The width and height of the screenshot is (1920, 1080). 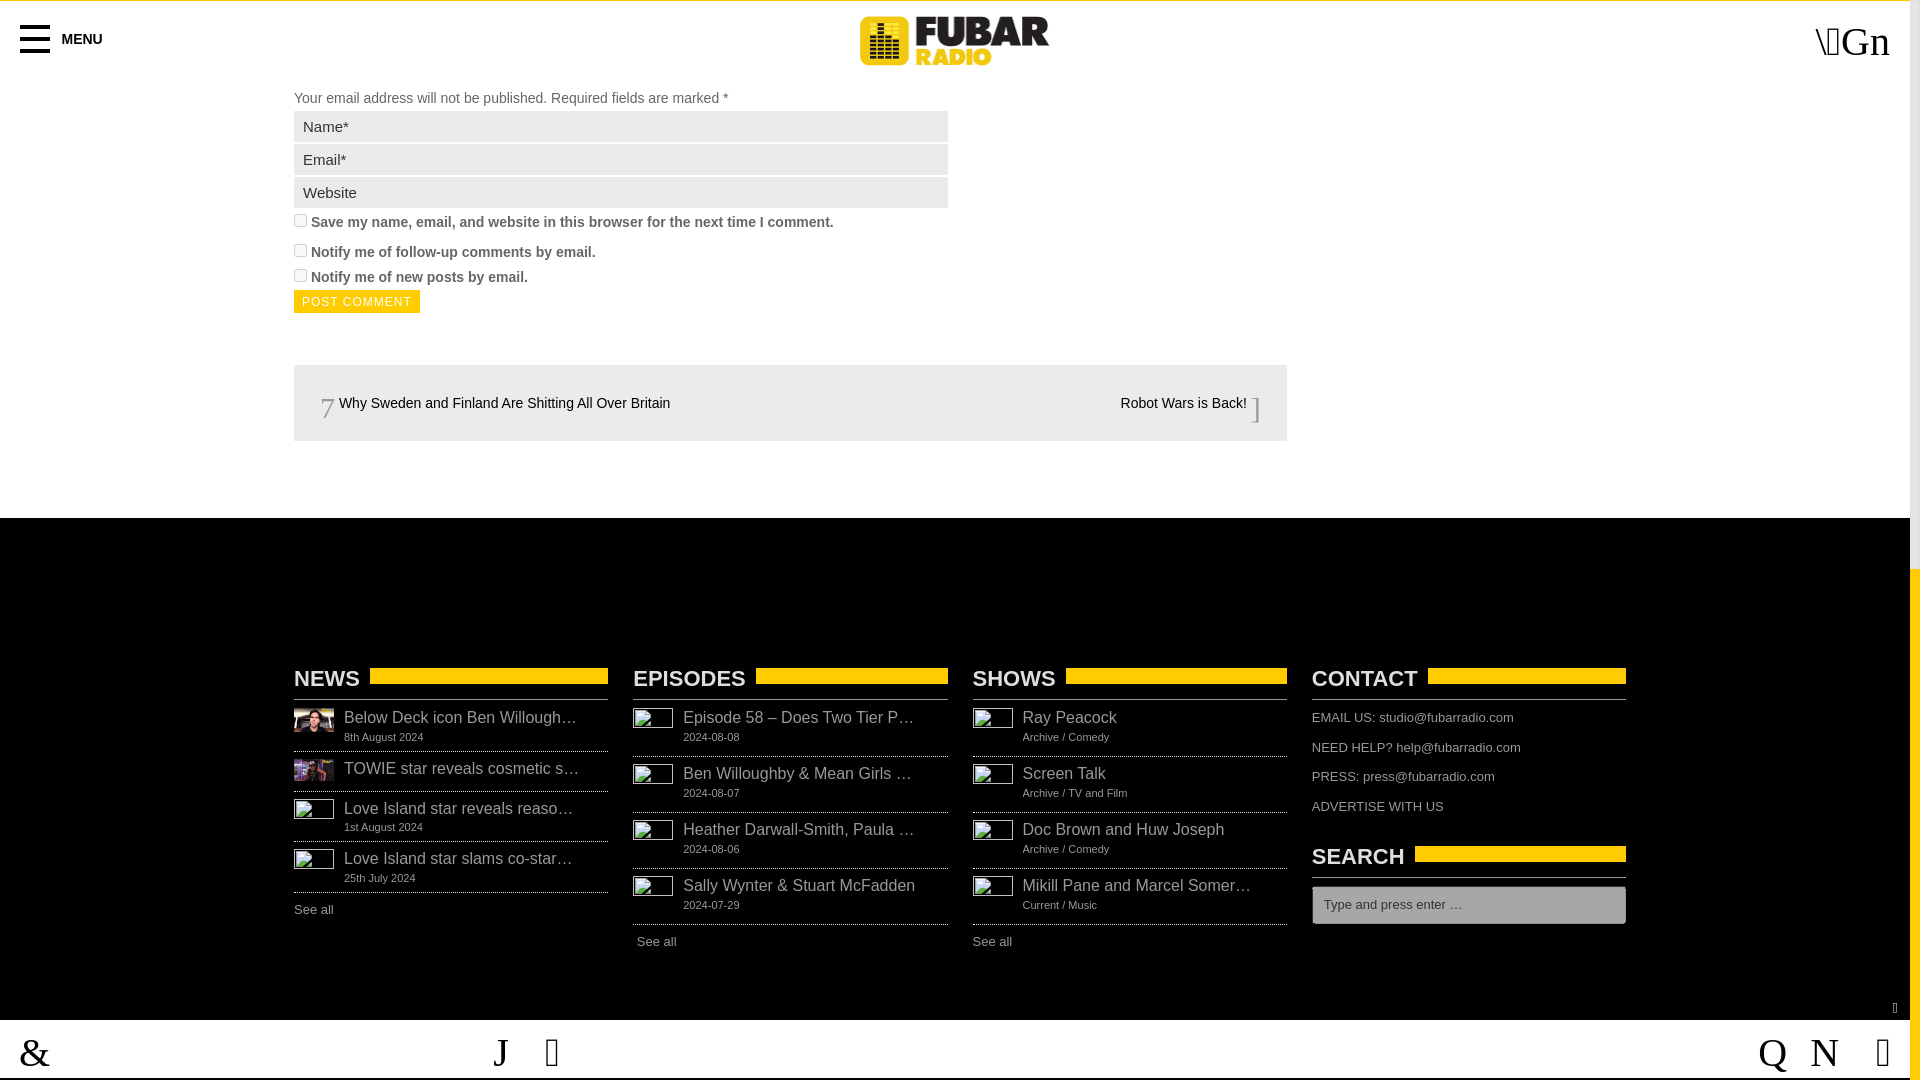 What do you see at coordinates (300, 220) in the screenshot?
I see `yes` at bounding box center [300, 220].